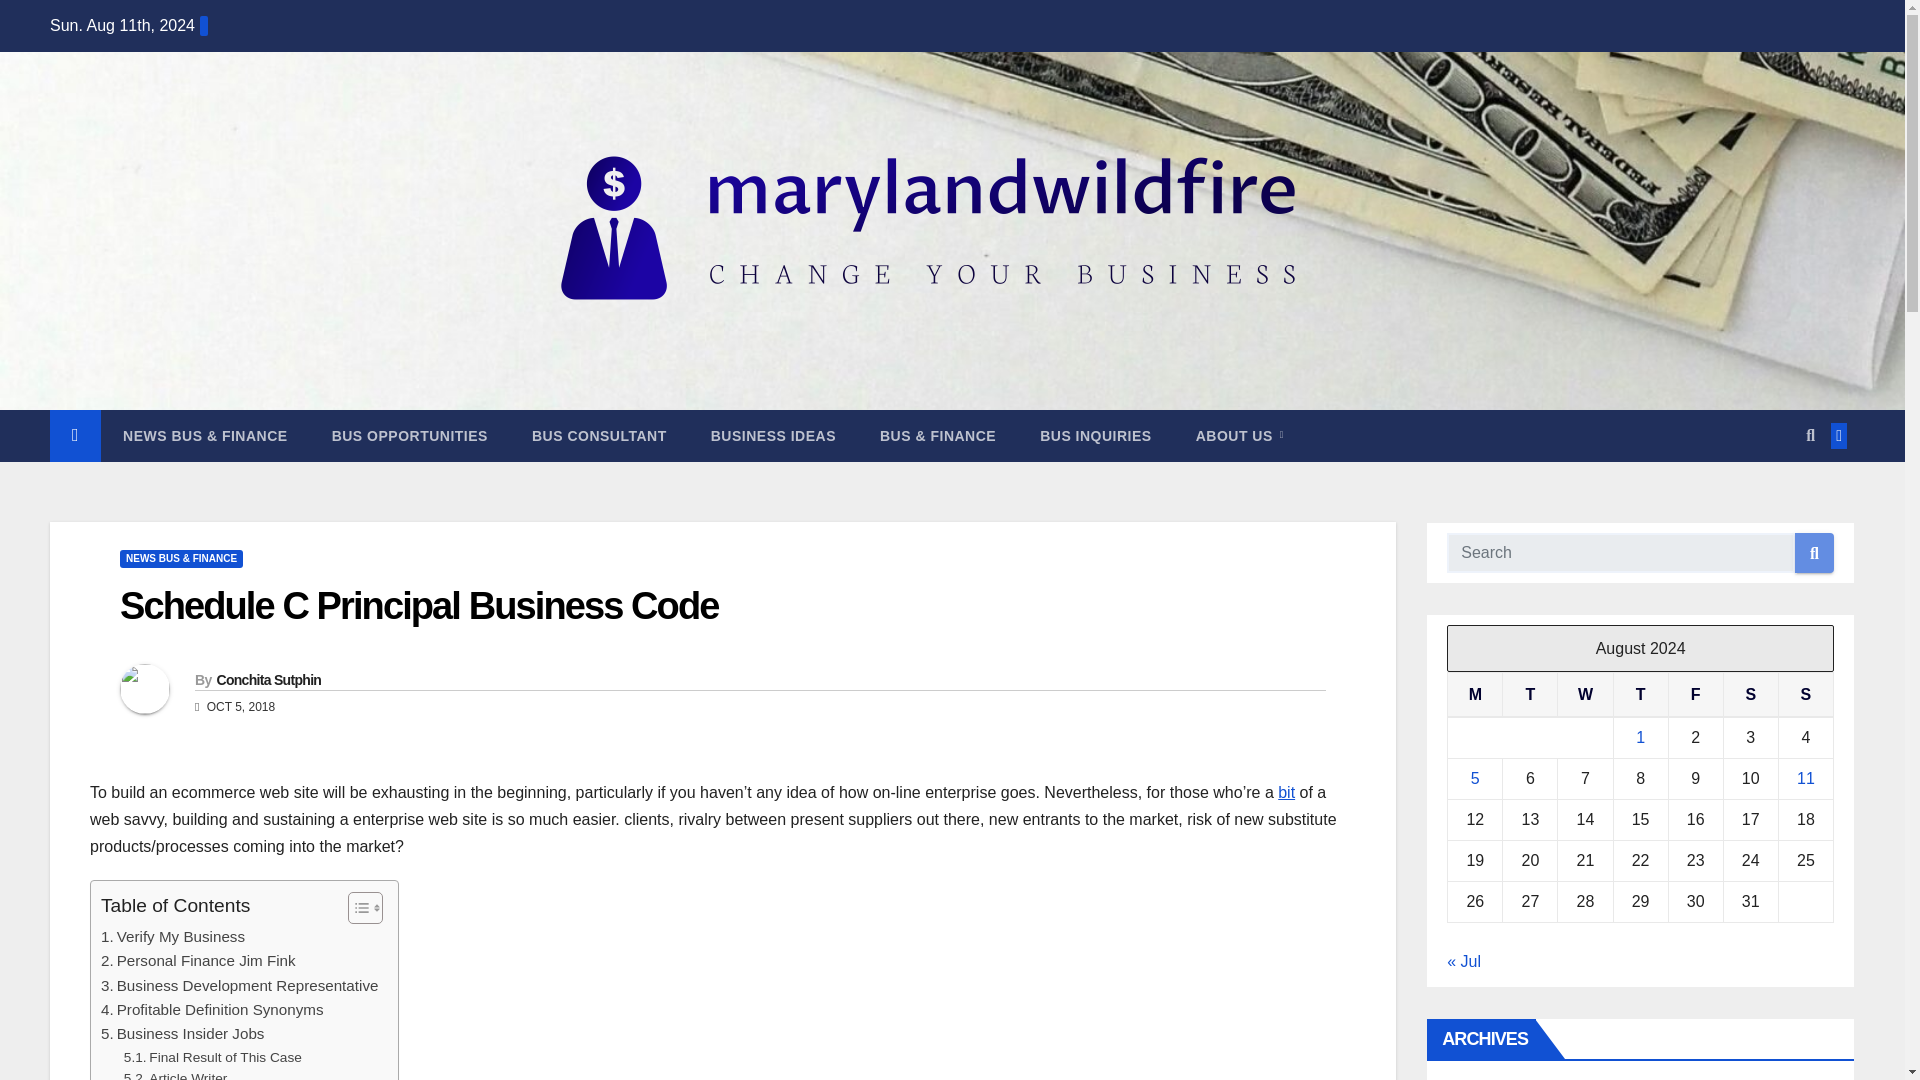 Image resolution: width=1920 pixels, height=1080 pixels. What do you see at coordinates (173, 936) in the screenshot?
I see `Verify My Business` at bounding box center [173, 936].